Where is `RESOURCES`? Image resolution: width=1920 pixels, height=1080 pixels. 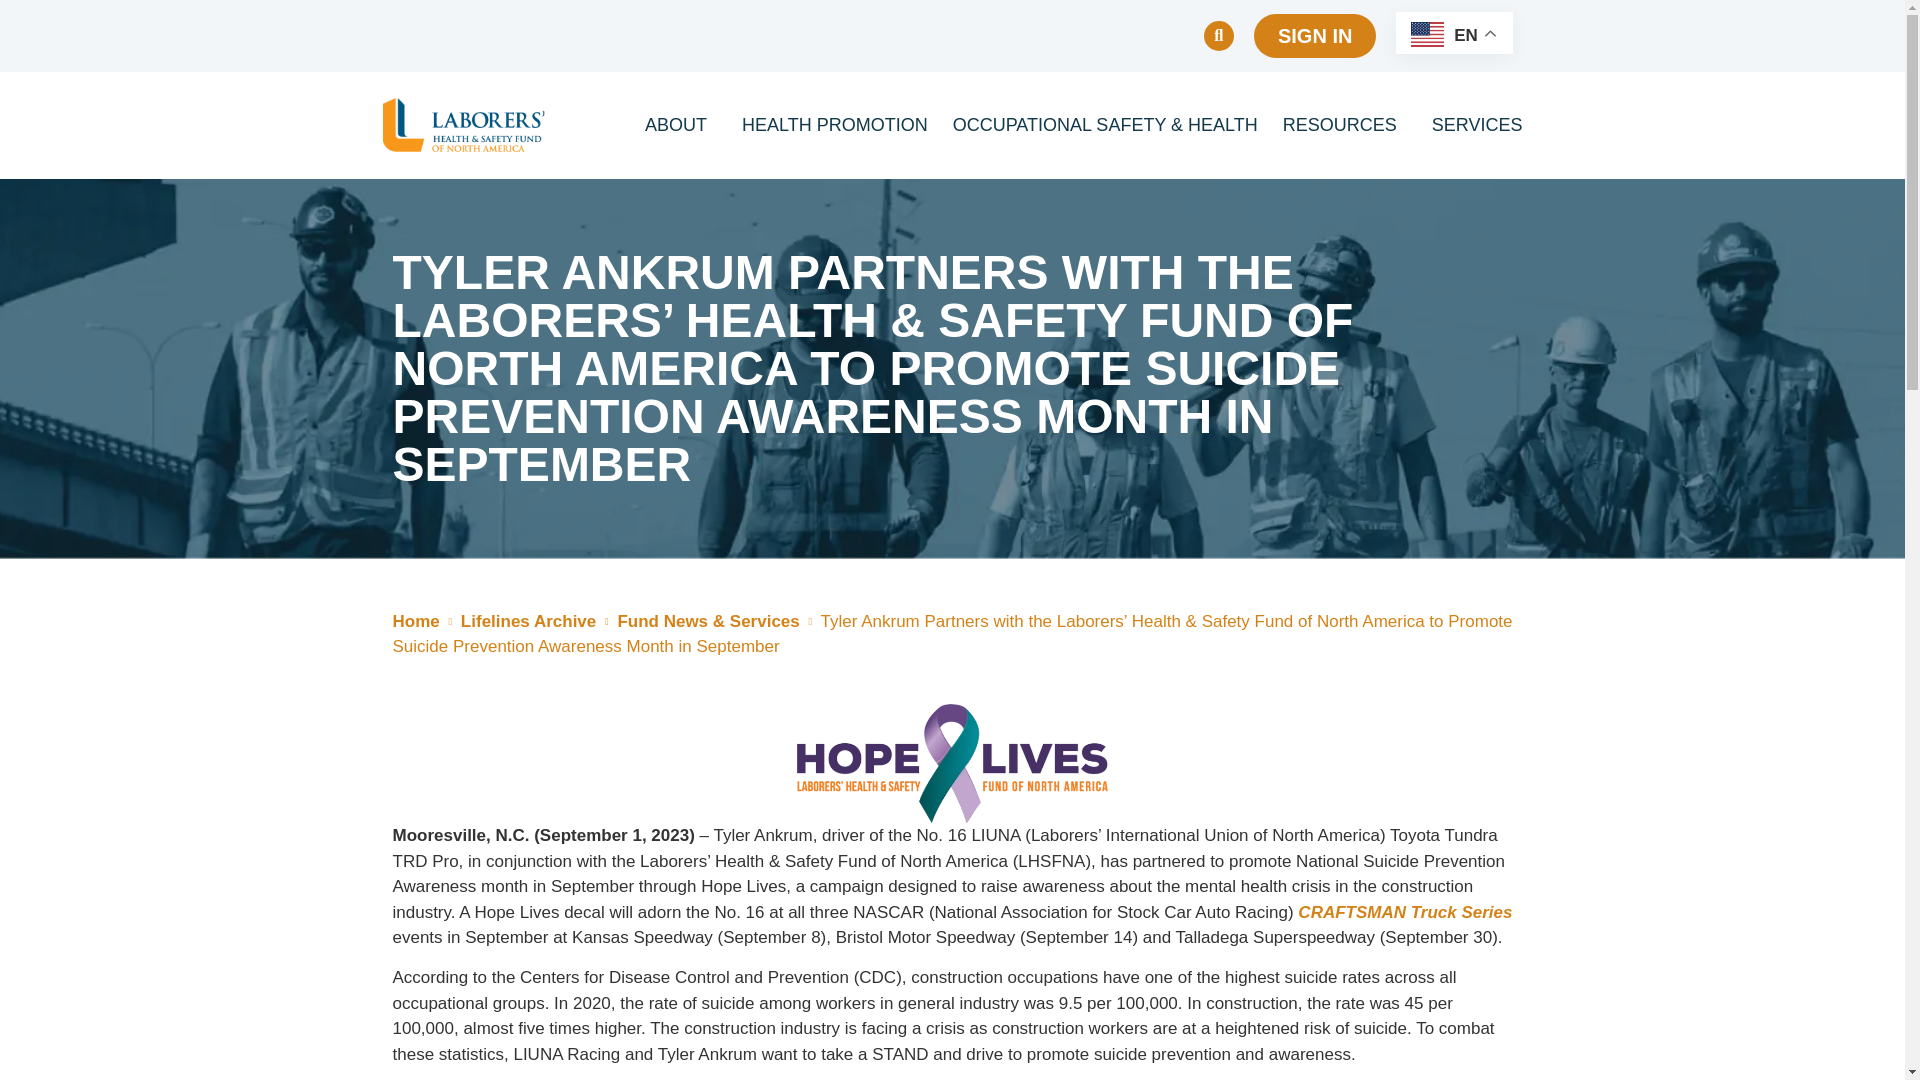 RESOURCES is located at coordinates (1344, 124).